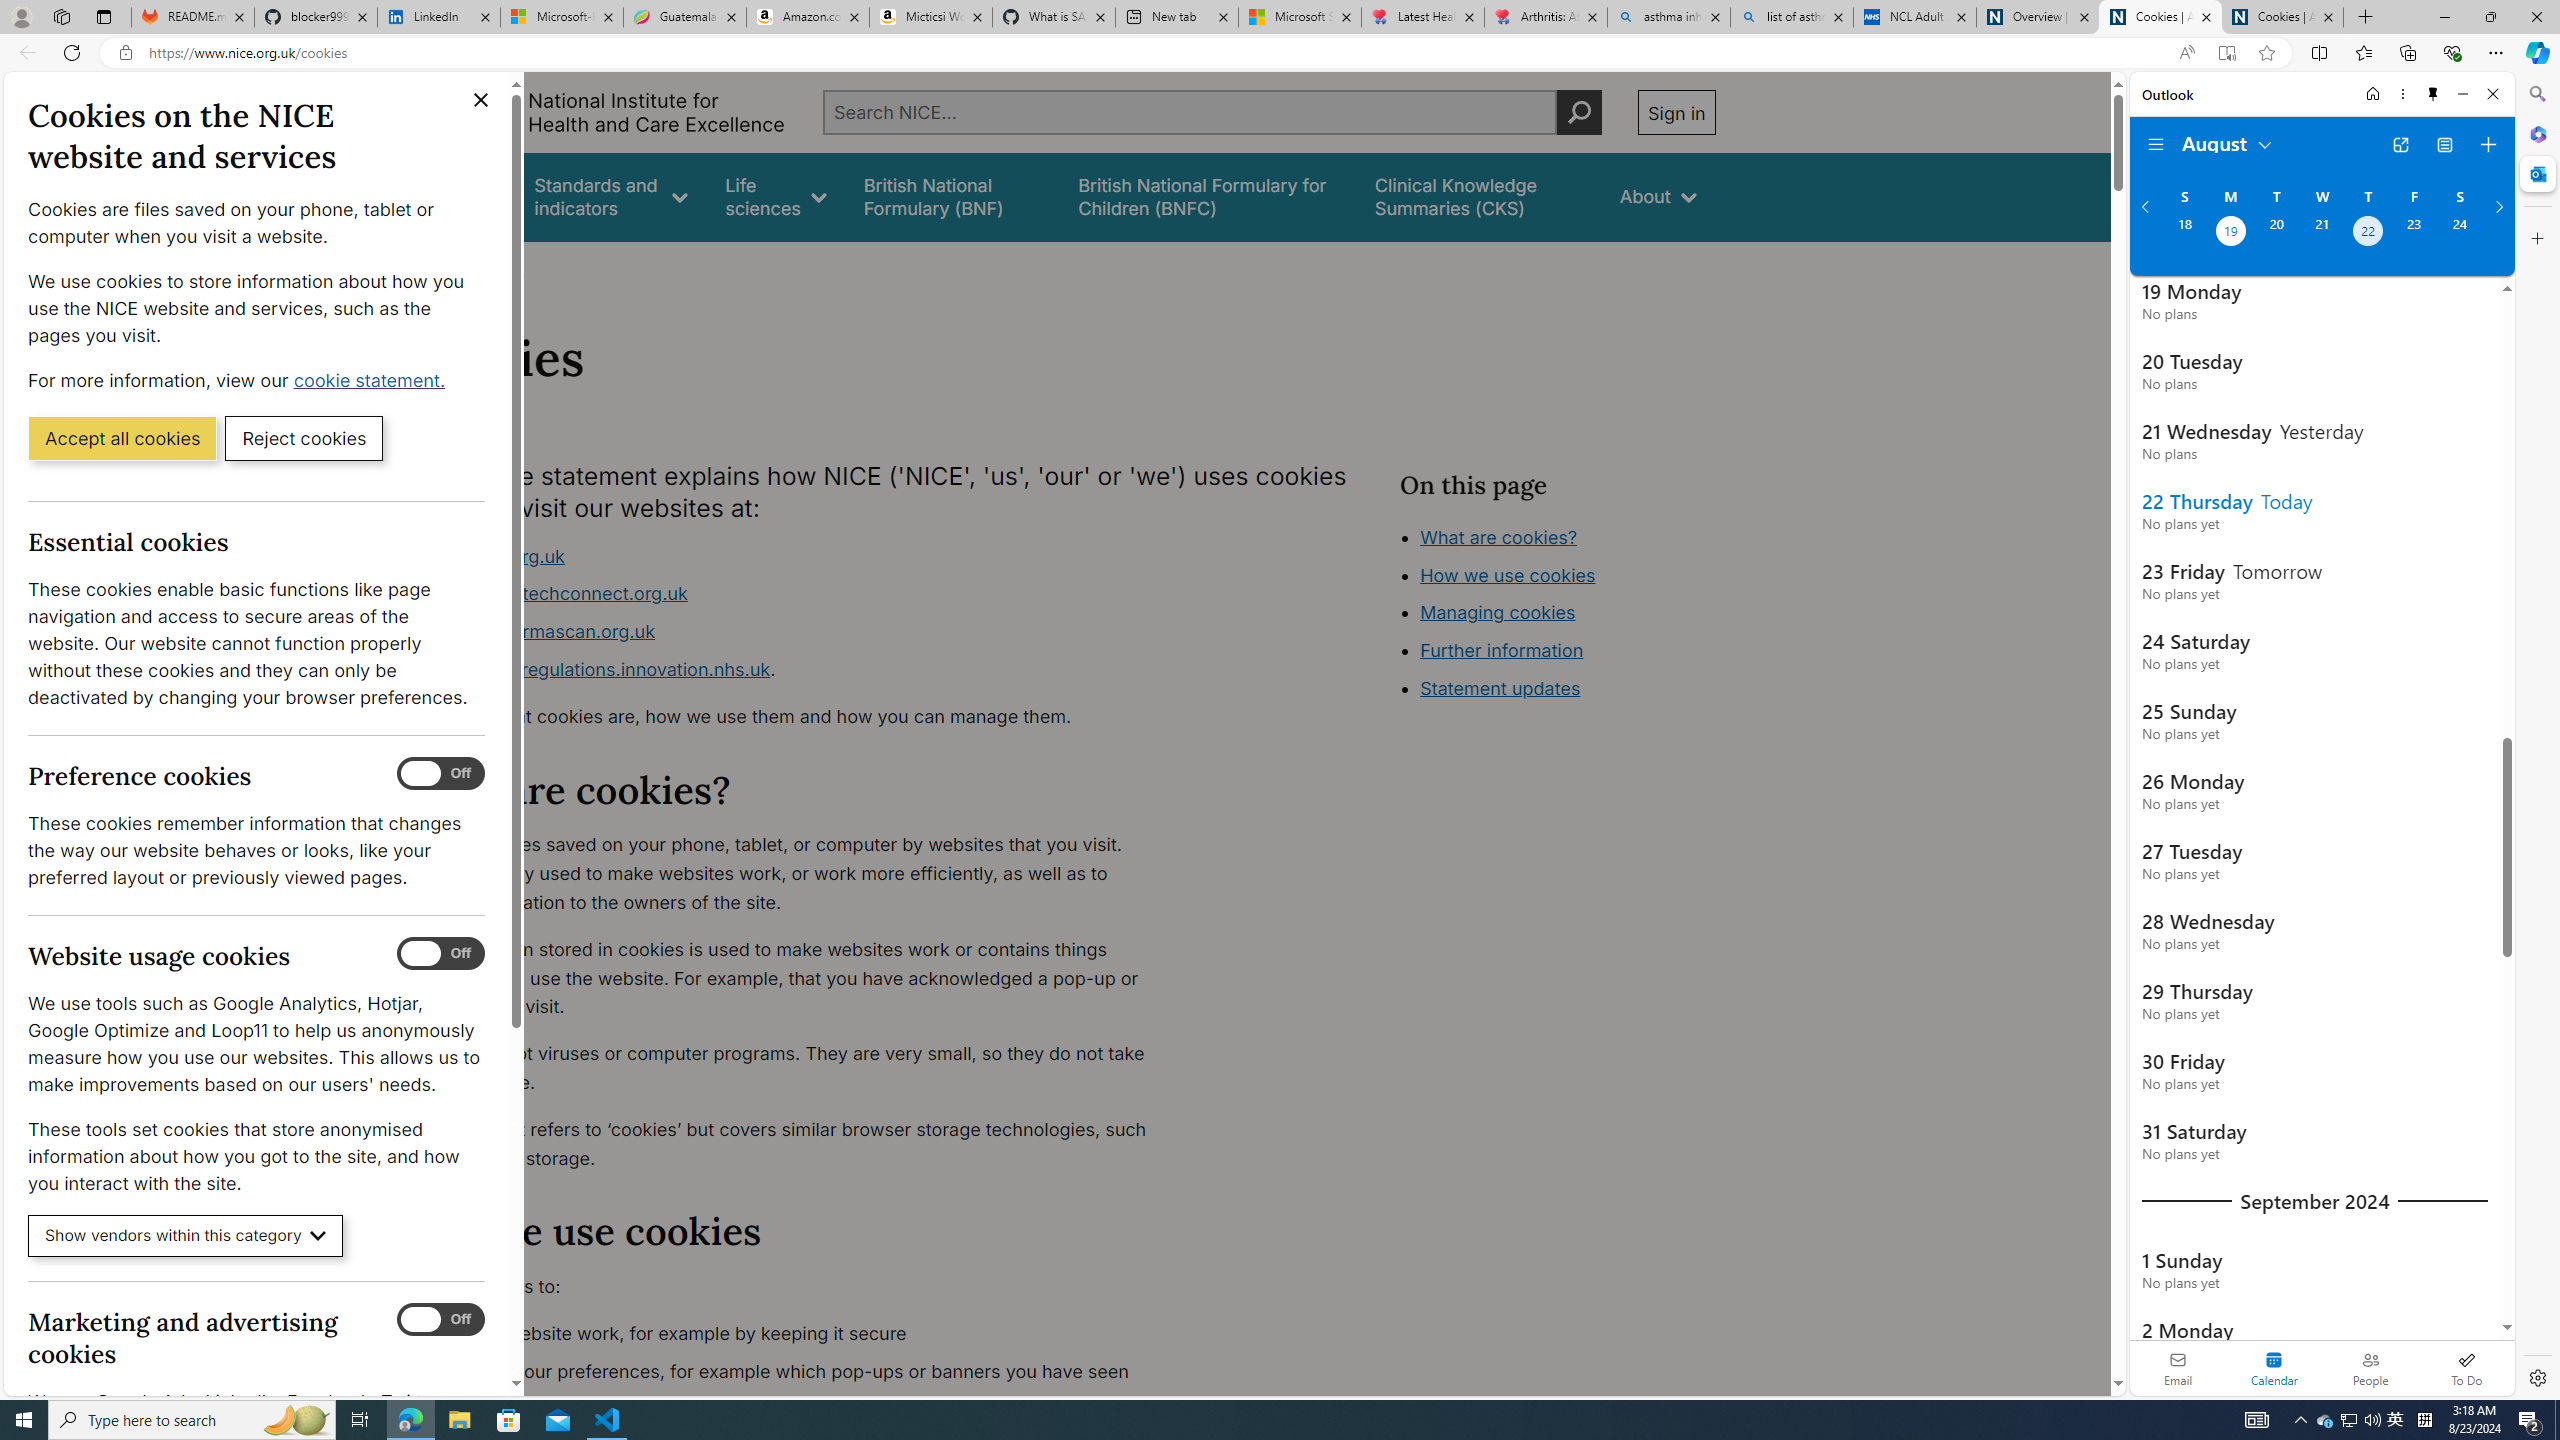 The width and height of the screenshot is (2560, 1440). Describe the element at coordinates (796, 595) in the screenshot. I see `www.healthtechconnect.org.uk` at that location.